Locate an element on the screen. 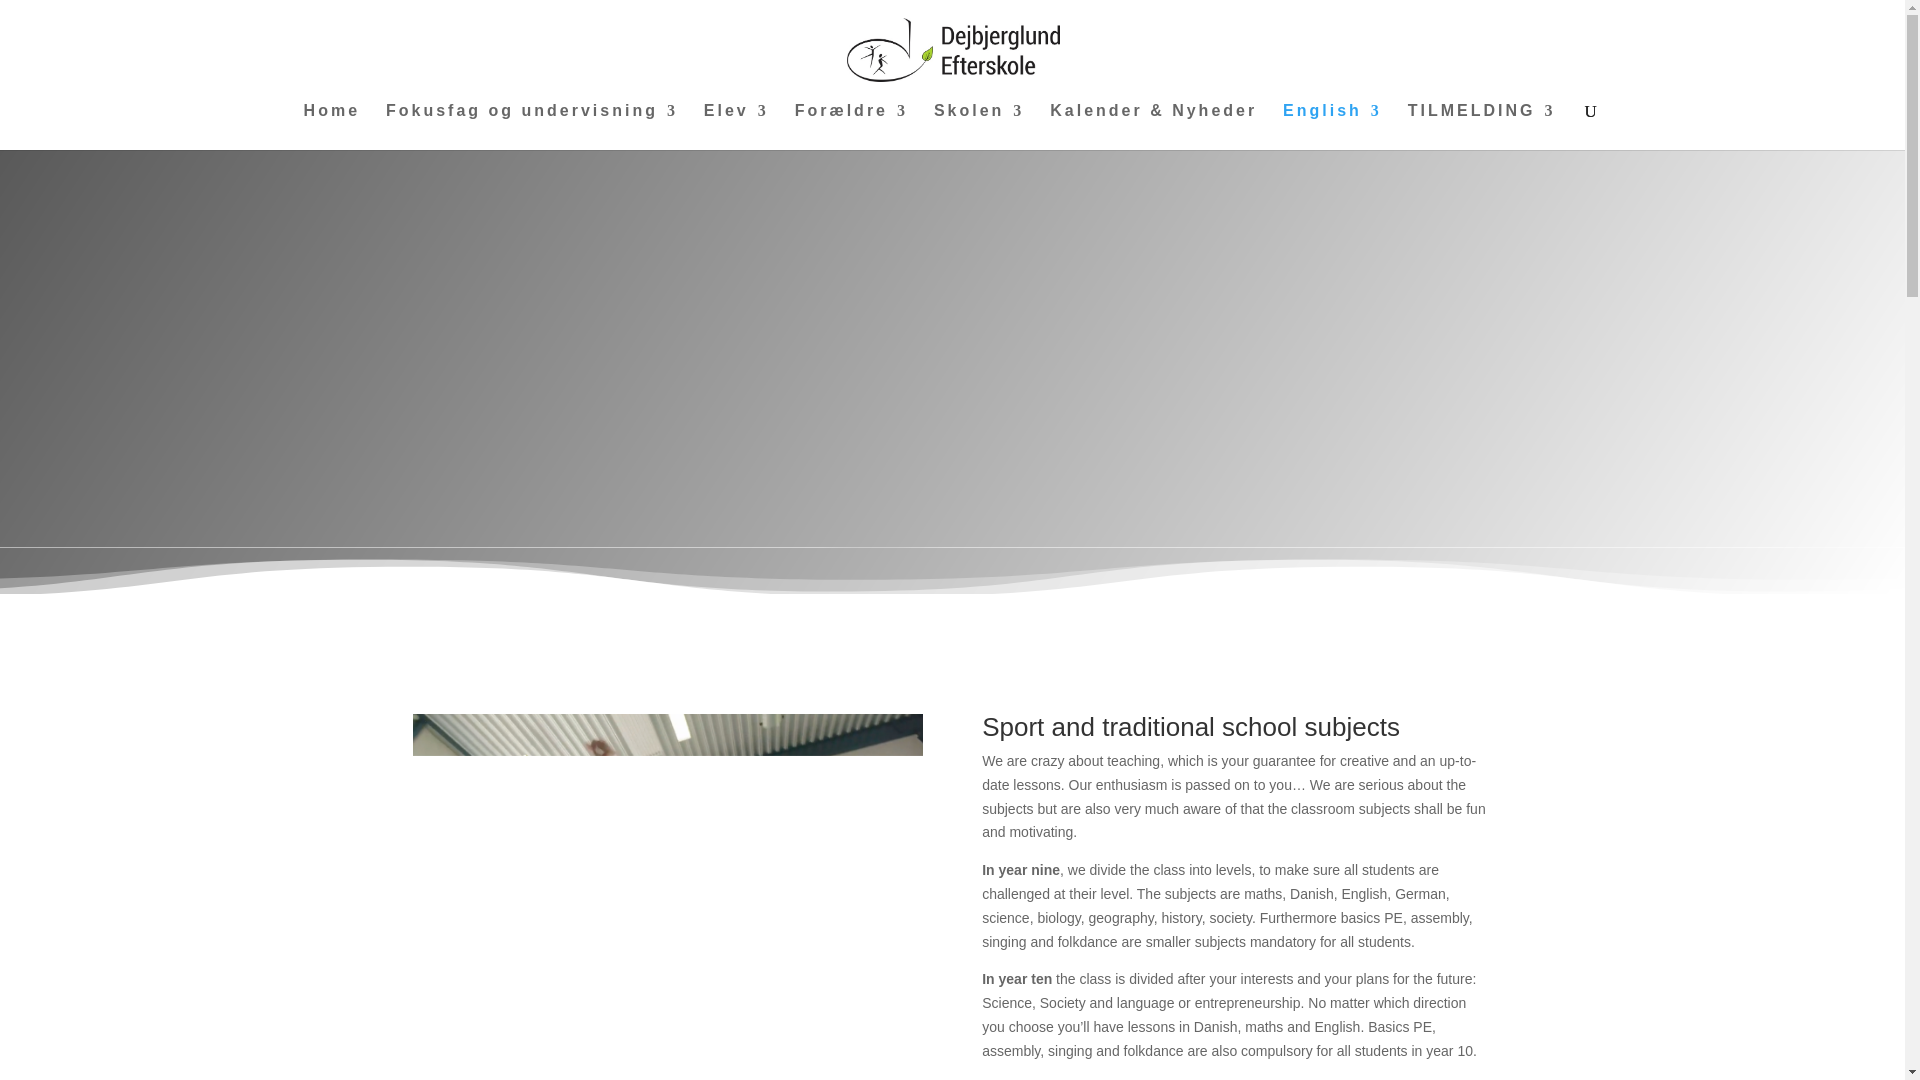 The height and width of the screenshot is (1080, 1920). Fokusfag og undervisning is located at coordinates (531, 126).